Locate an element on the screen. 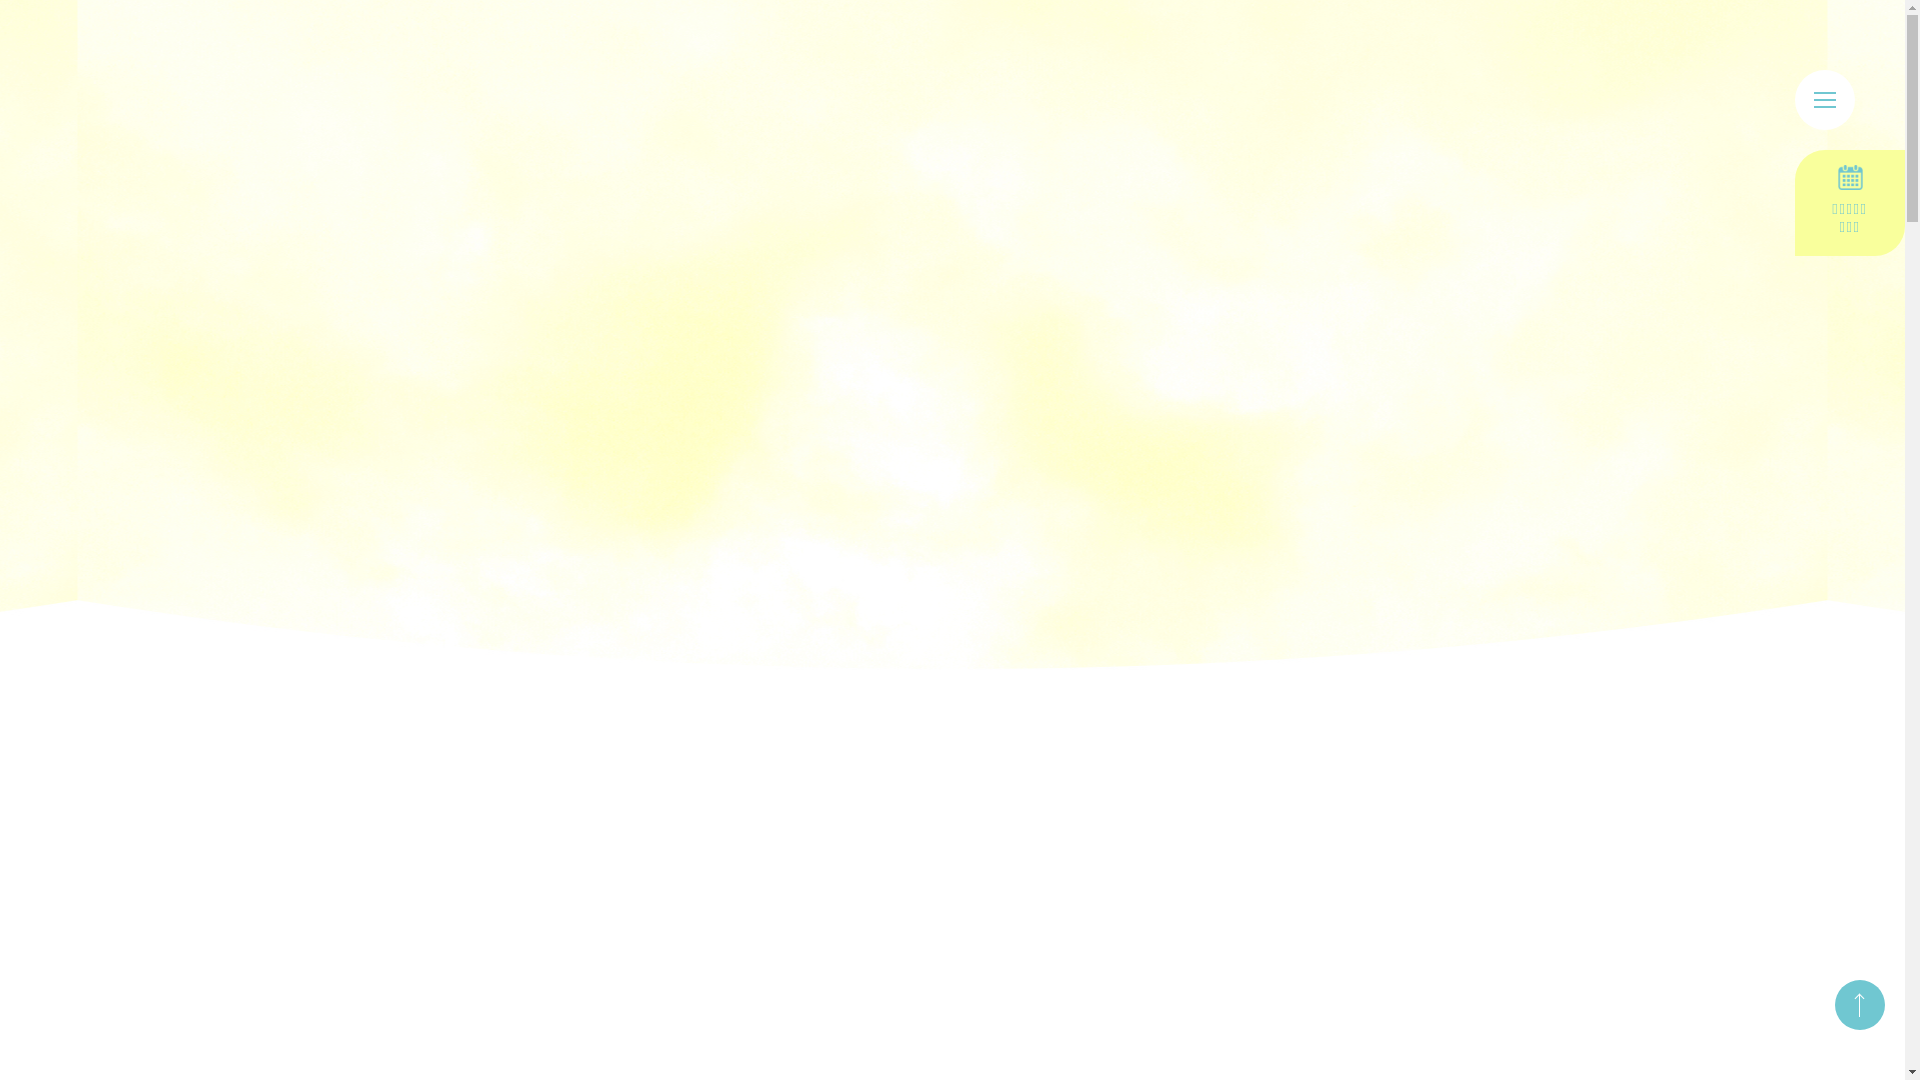 Image resolution: width=1920 pixels, height=1080 pixels. menu is located at coordinates (1825, 100).